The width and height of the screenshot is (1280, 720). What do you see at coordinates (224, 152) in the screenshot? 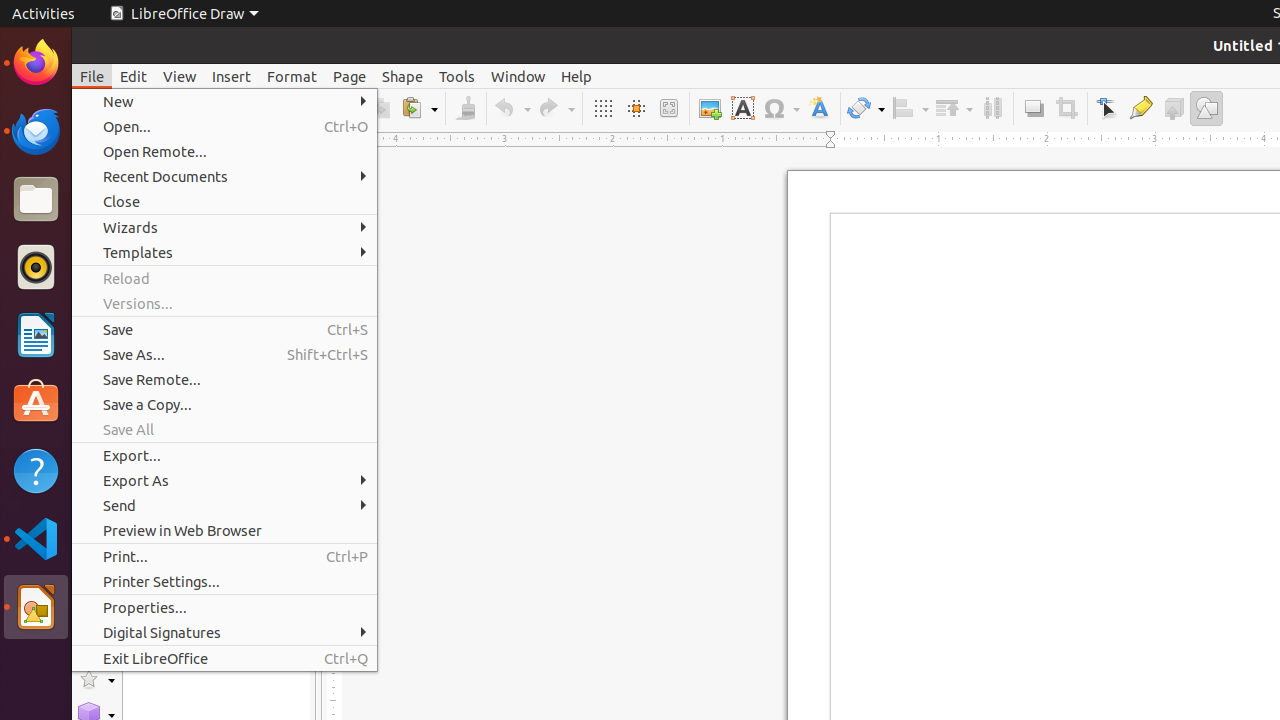
I see `Open Remote...` at bounding box center [224, 152].